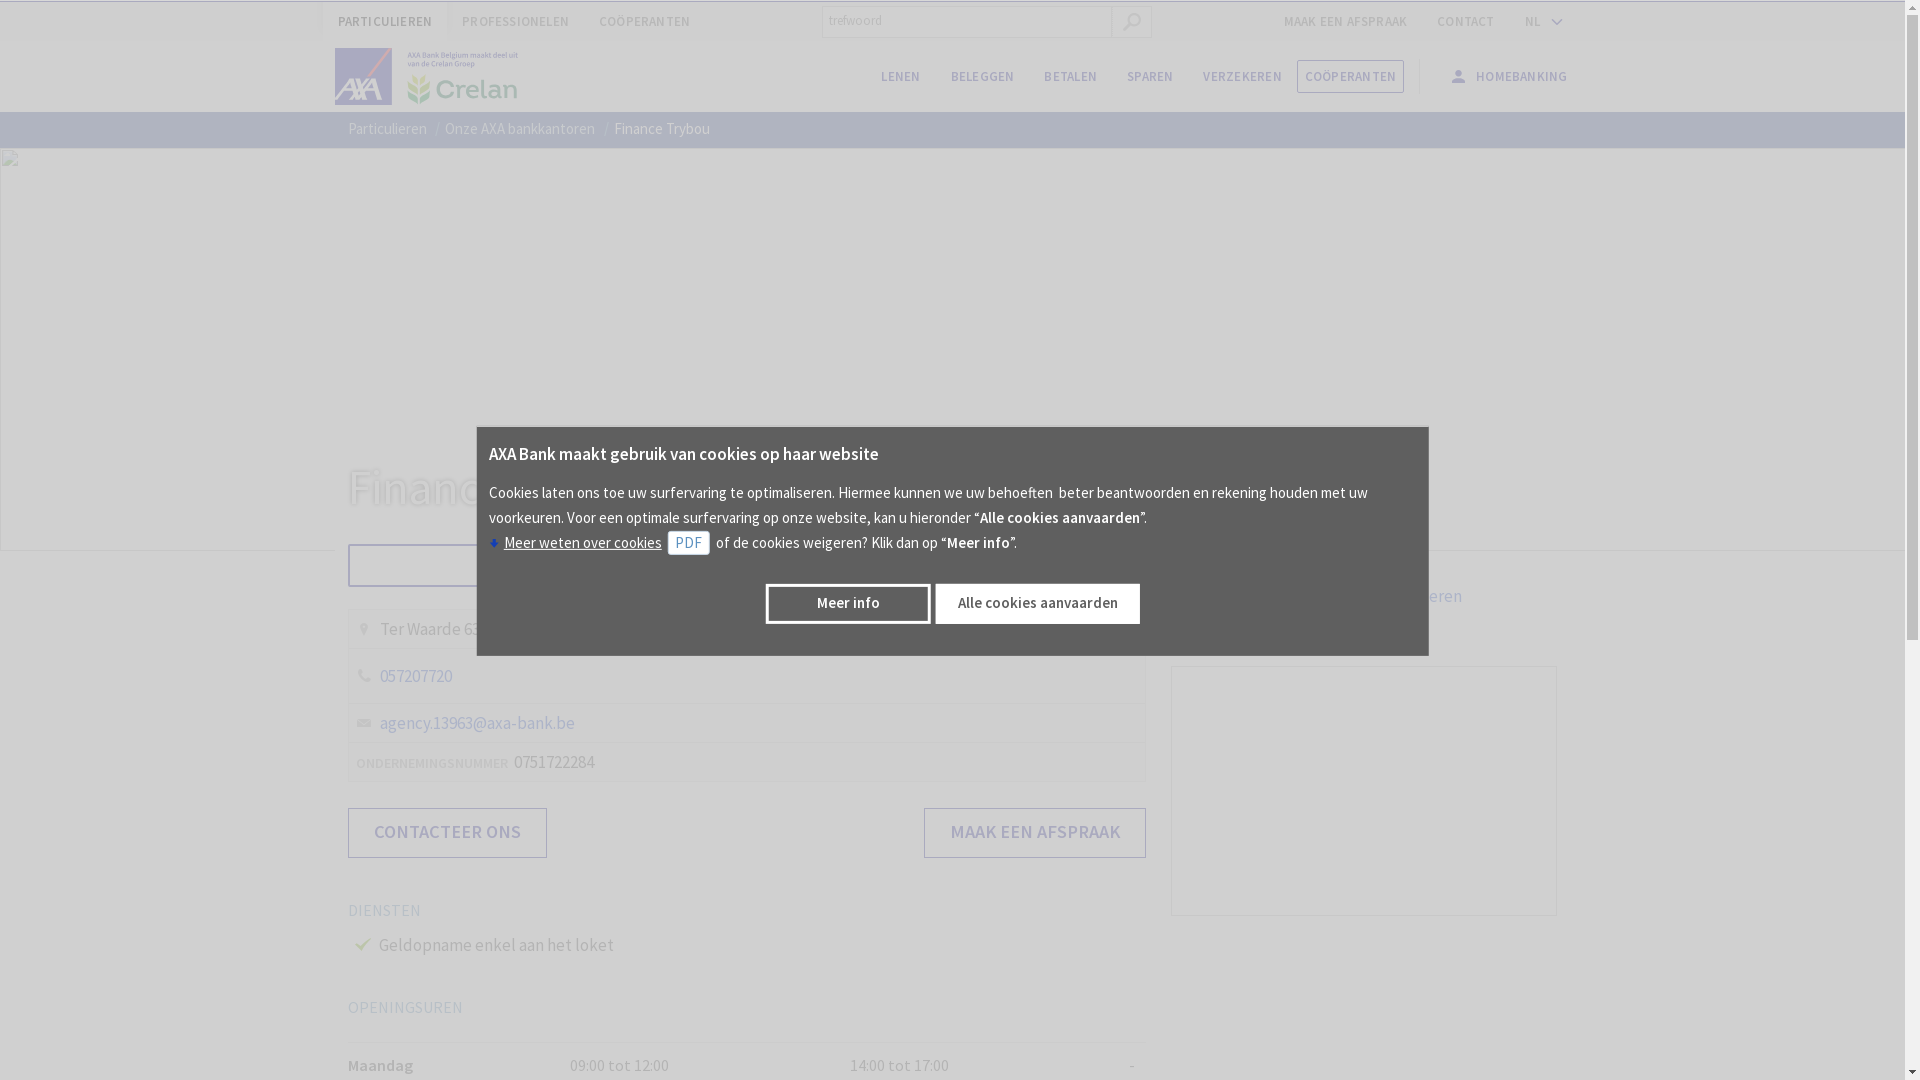 Image resolution: width=1920 pixels, height=1080 pixels. Describe the element at coordinates (516, 22) in the screenshot. I see `PROFESSIONELEN` at that location.